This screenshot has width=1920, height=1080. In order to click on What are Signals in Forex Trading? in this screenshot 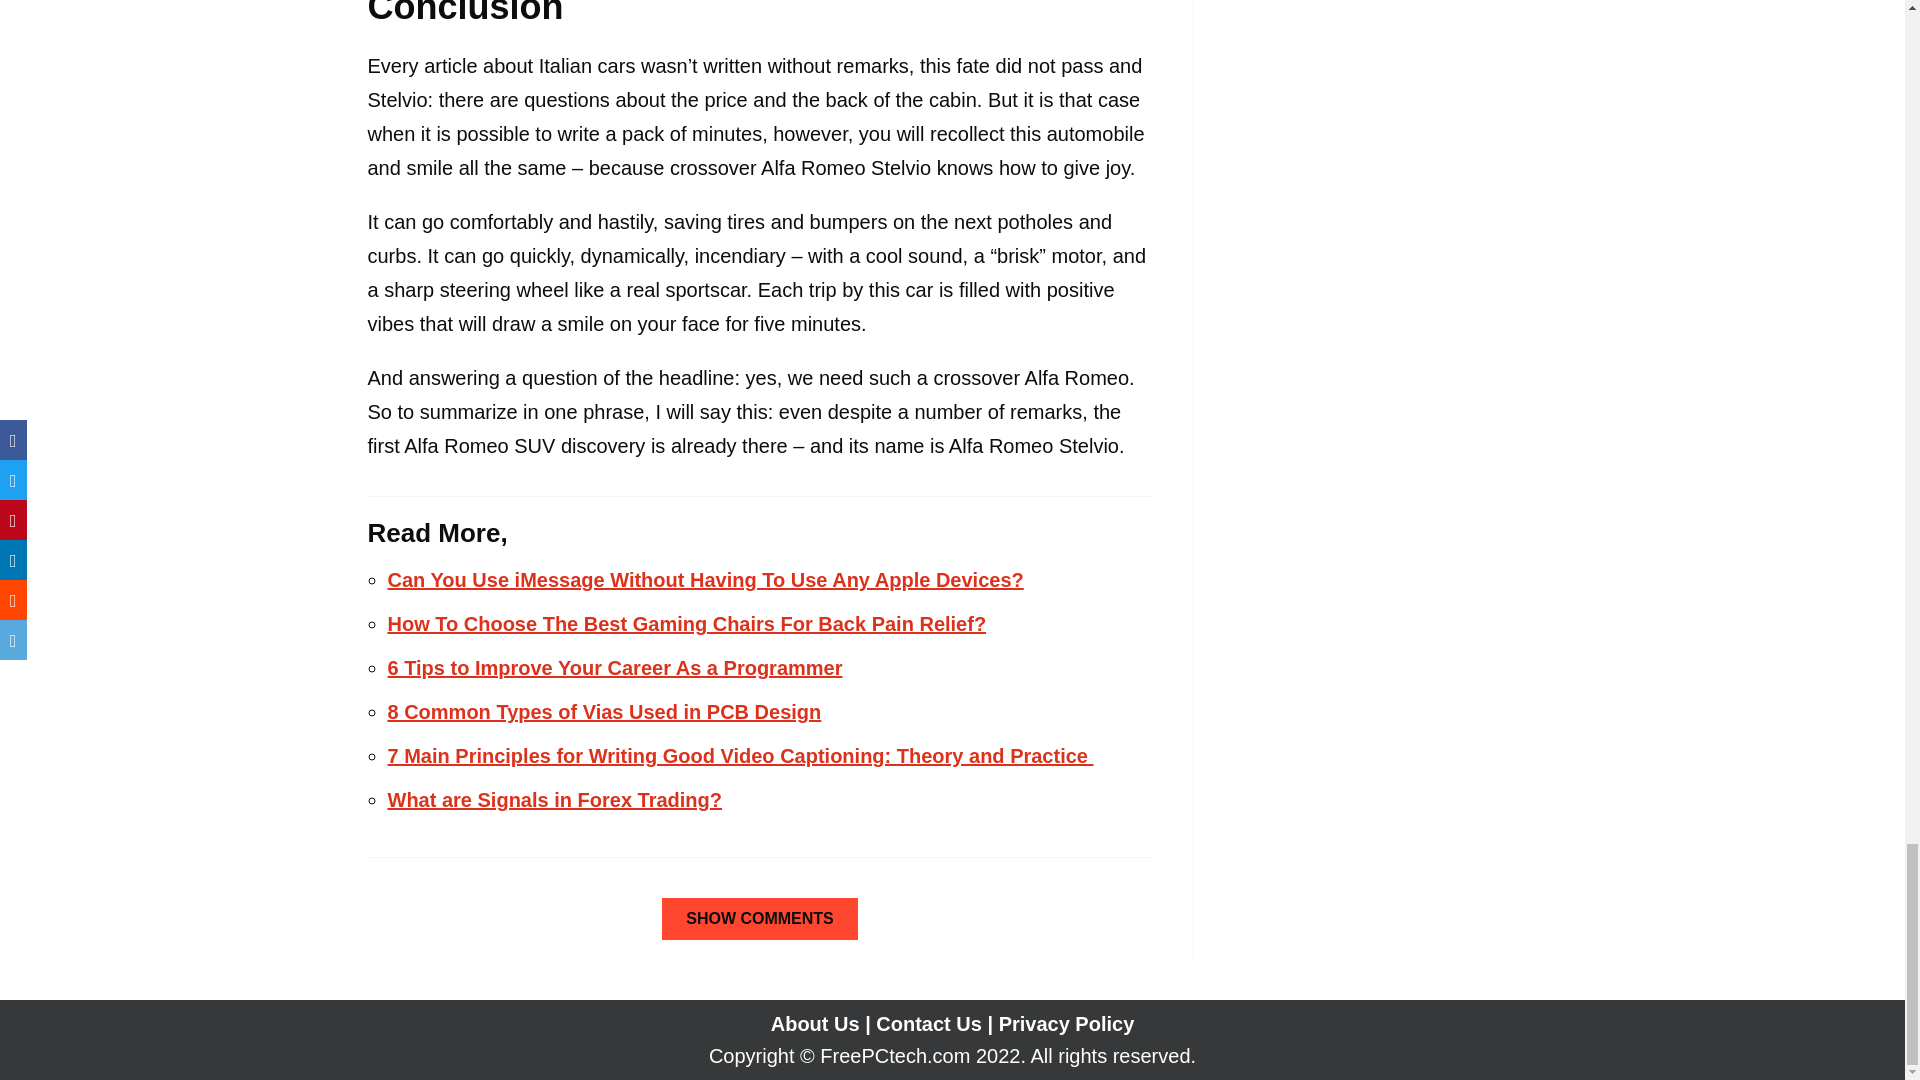, I will do `click(555, 800)`.